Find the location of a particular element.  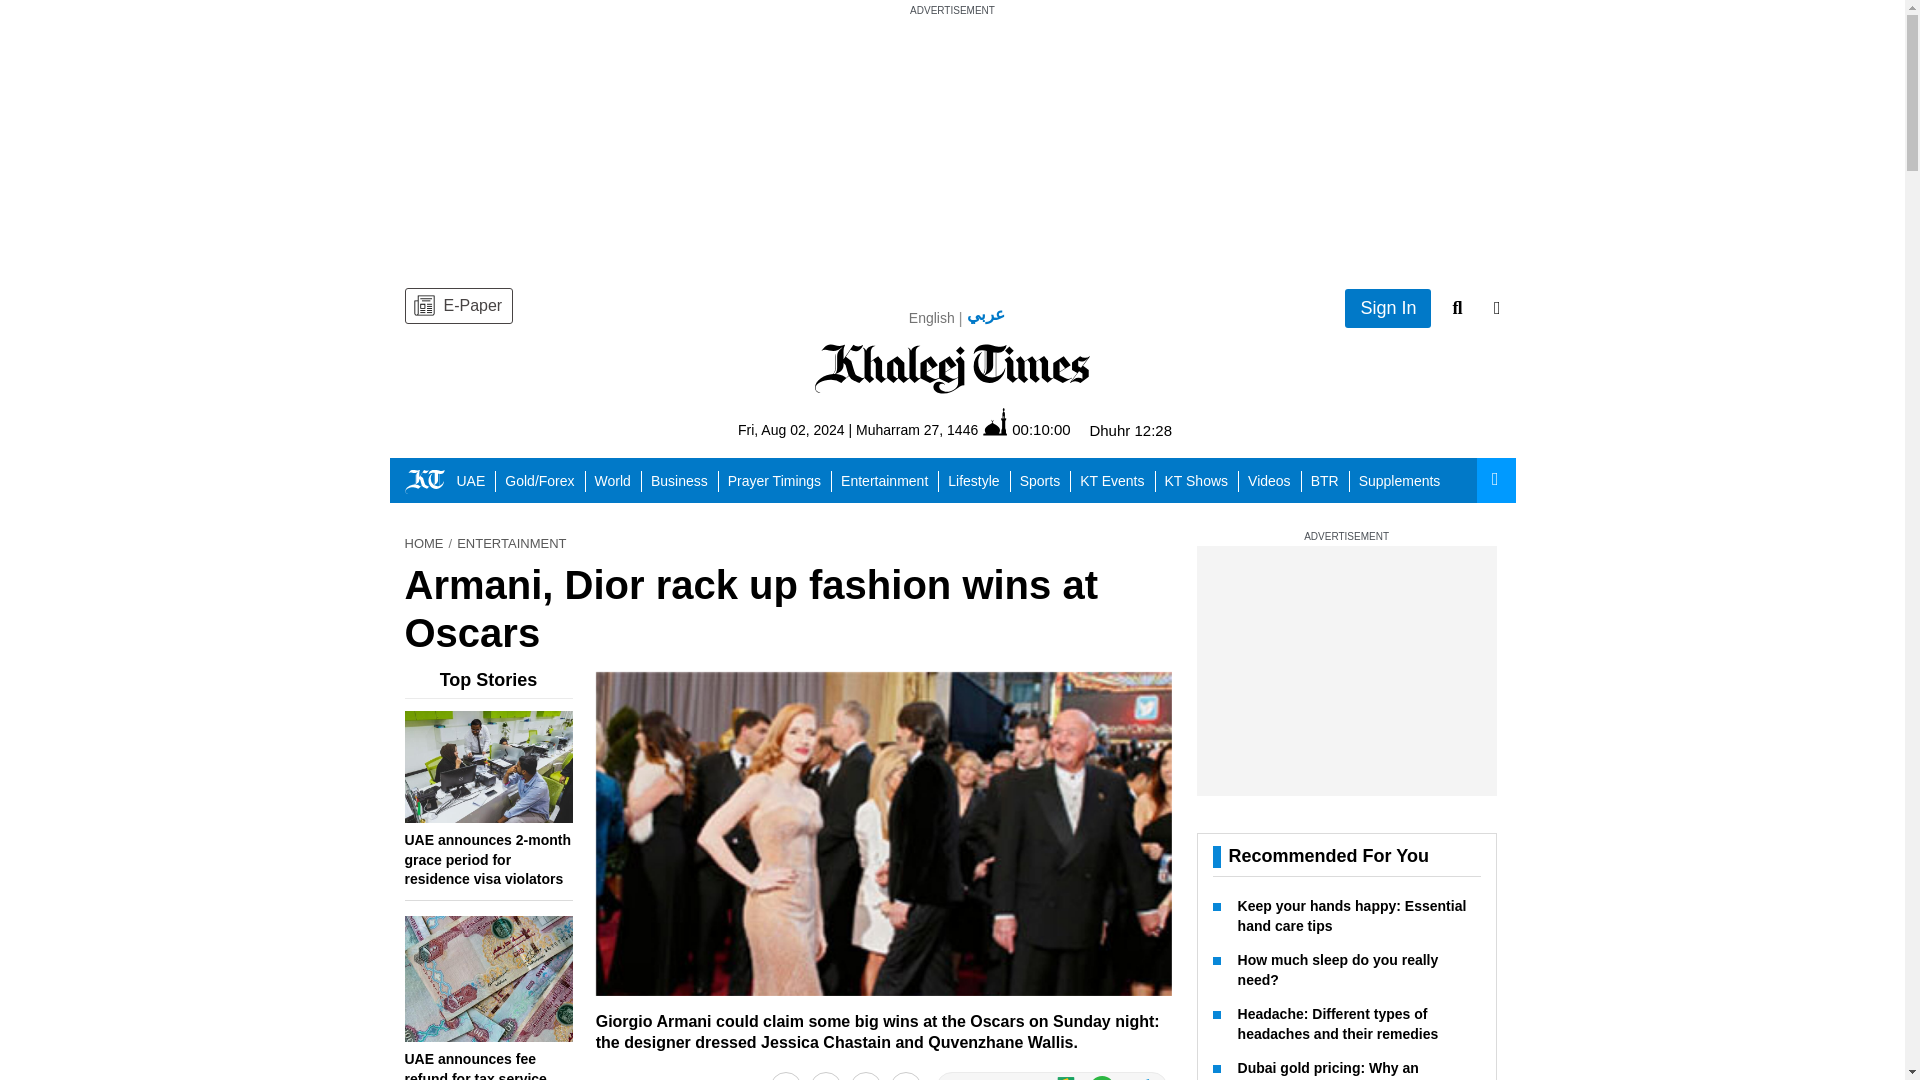

00:10:00 is located at coordinates (1026, 428).